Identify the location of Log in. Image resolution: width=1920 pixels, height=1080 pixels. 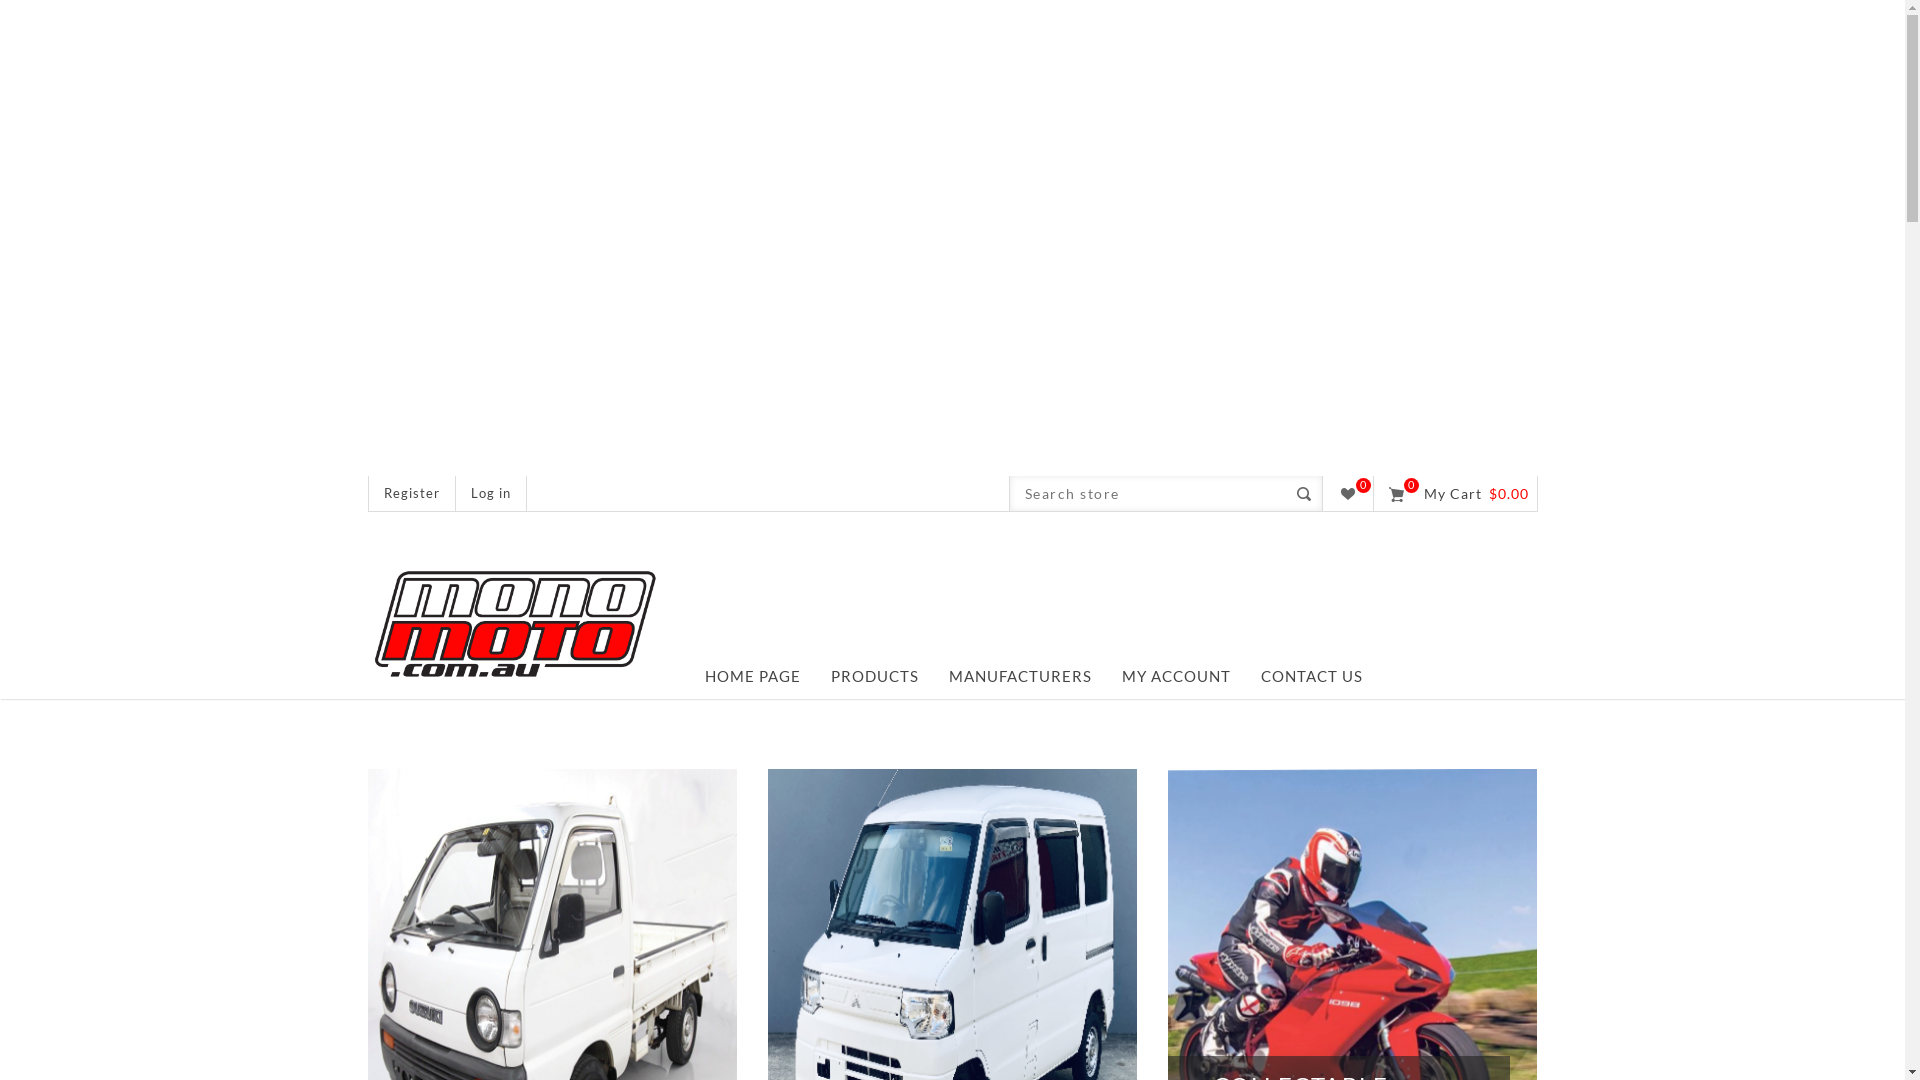
(491, 494).